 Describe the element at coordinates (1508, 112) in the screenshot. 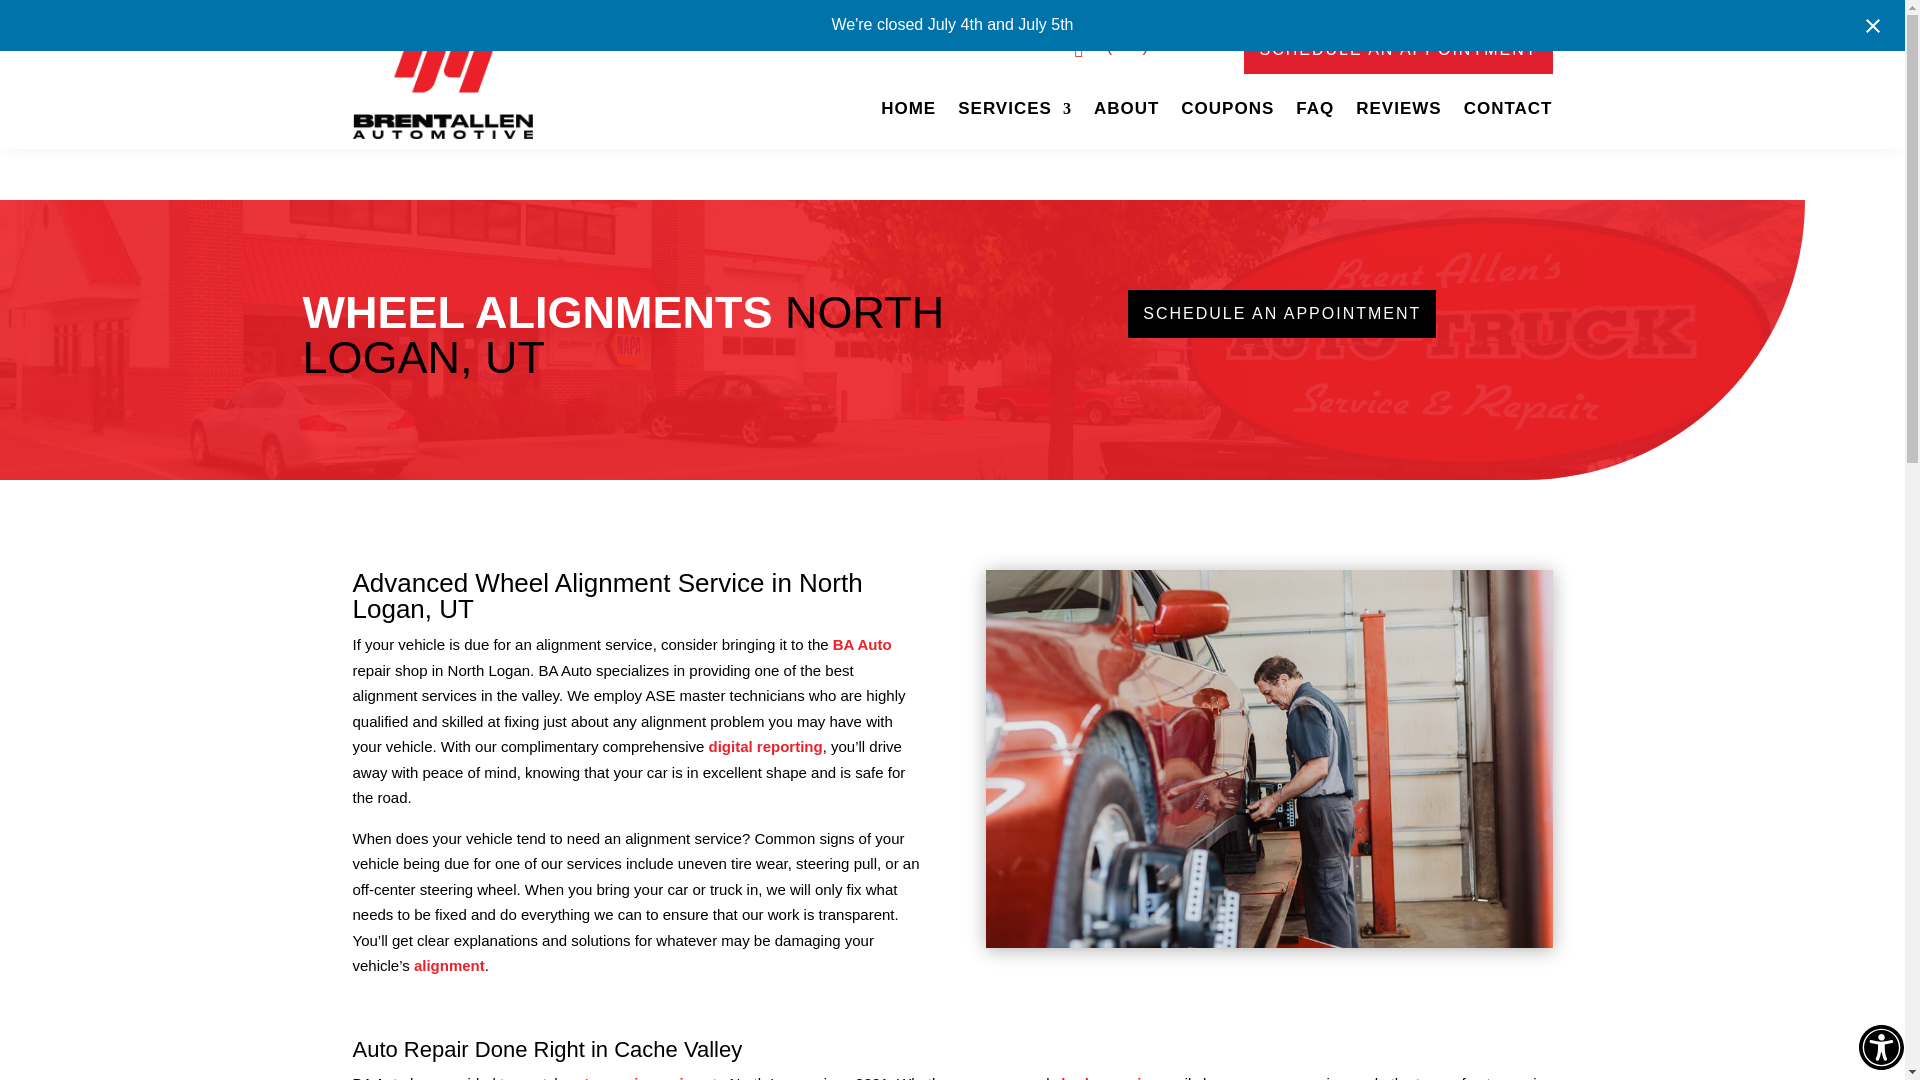

I see `Contact Brent Allen Automotive` at that location.